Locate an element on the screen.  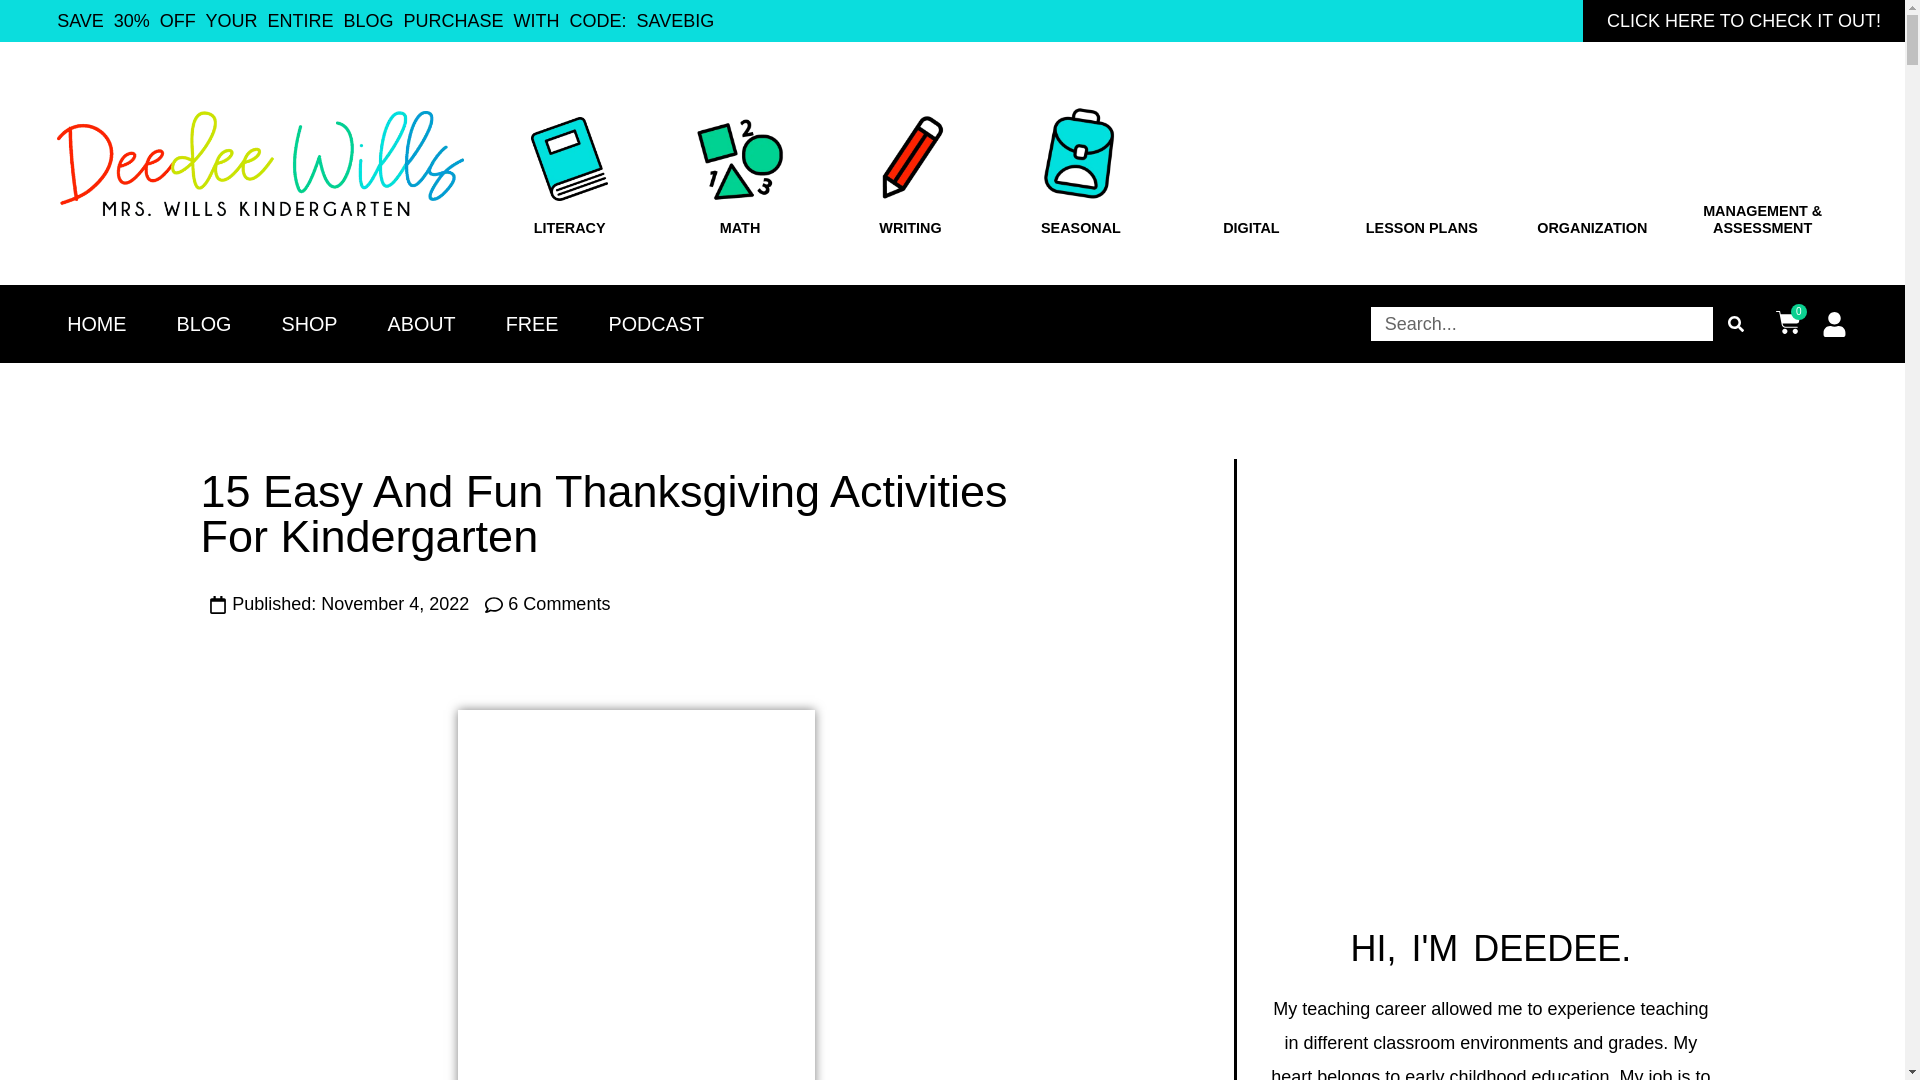
SHOP is located at coordinates (308, 324).